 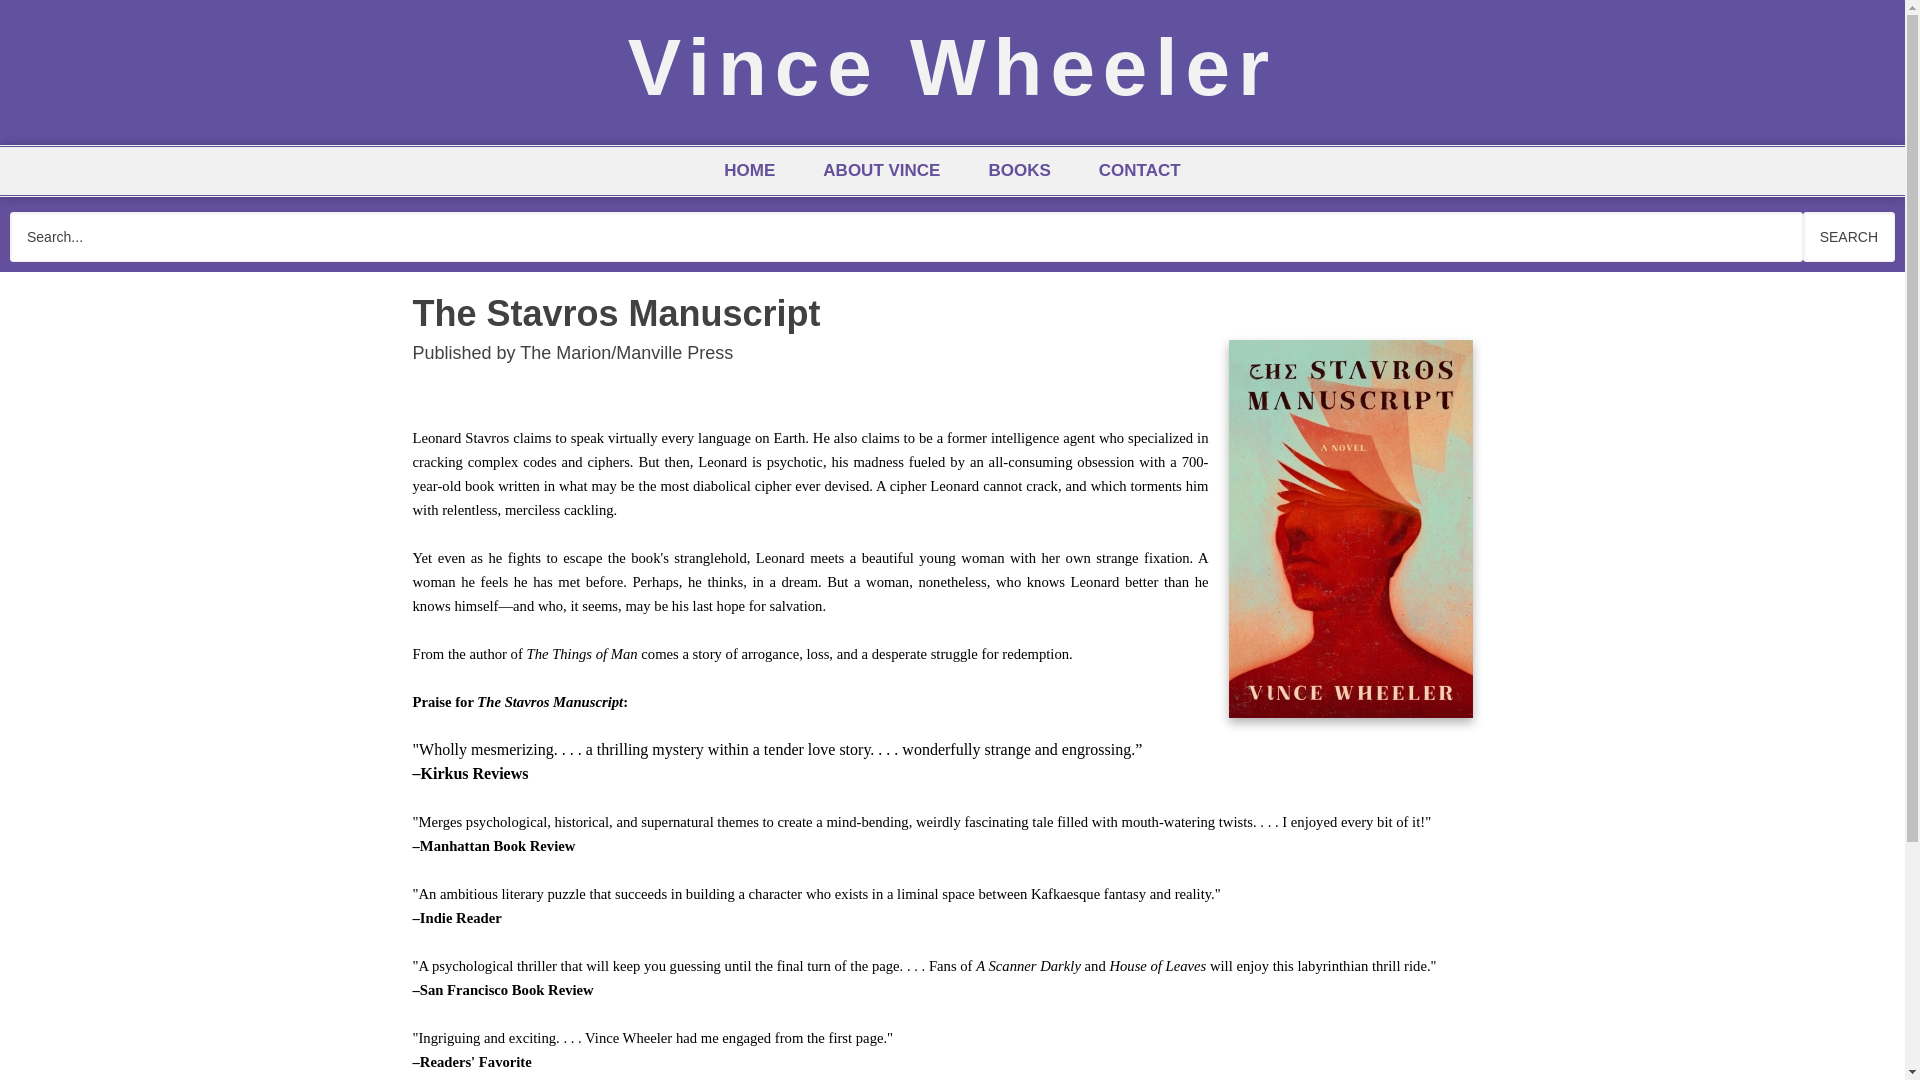 What do you see at coordinates (880, 170) in the screenshot?
I see `ABOUT VINCE` at bounding box center [880, 170].